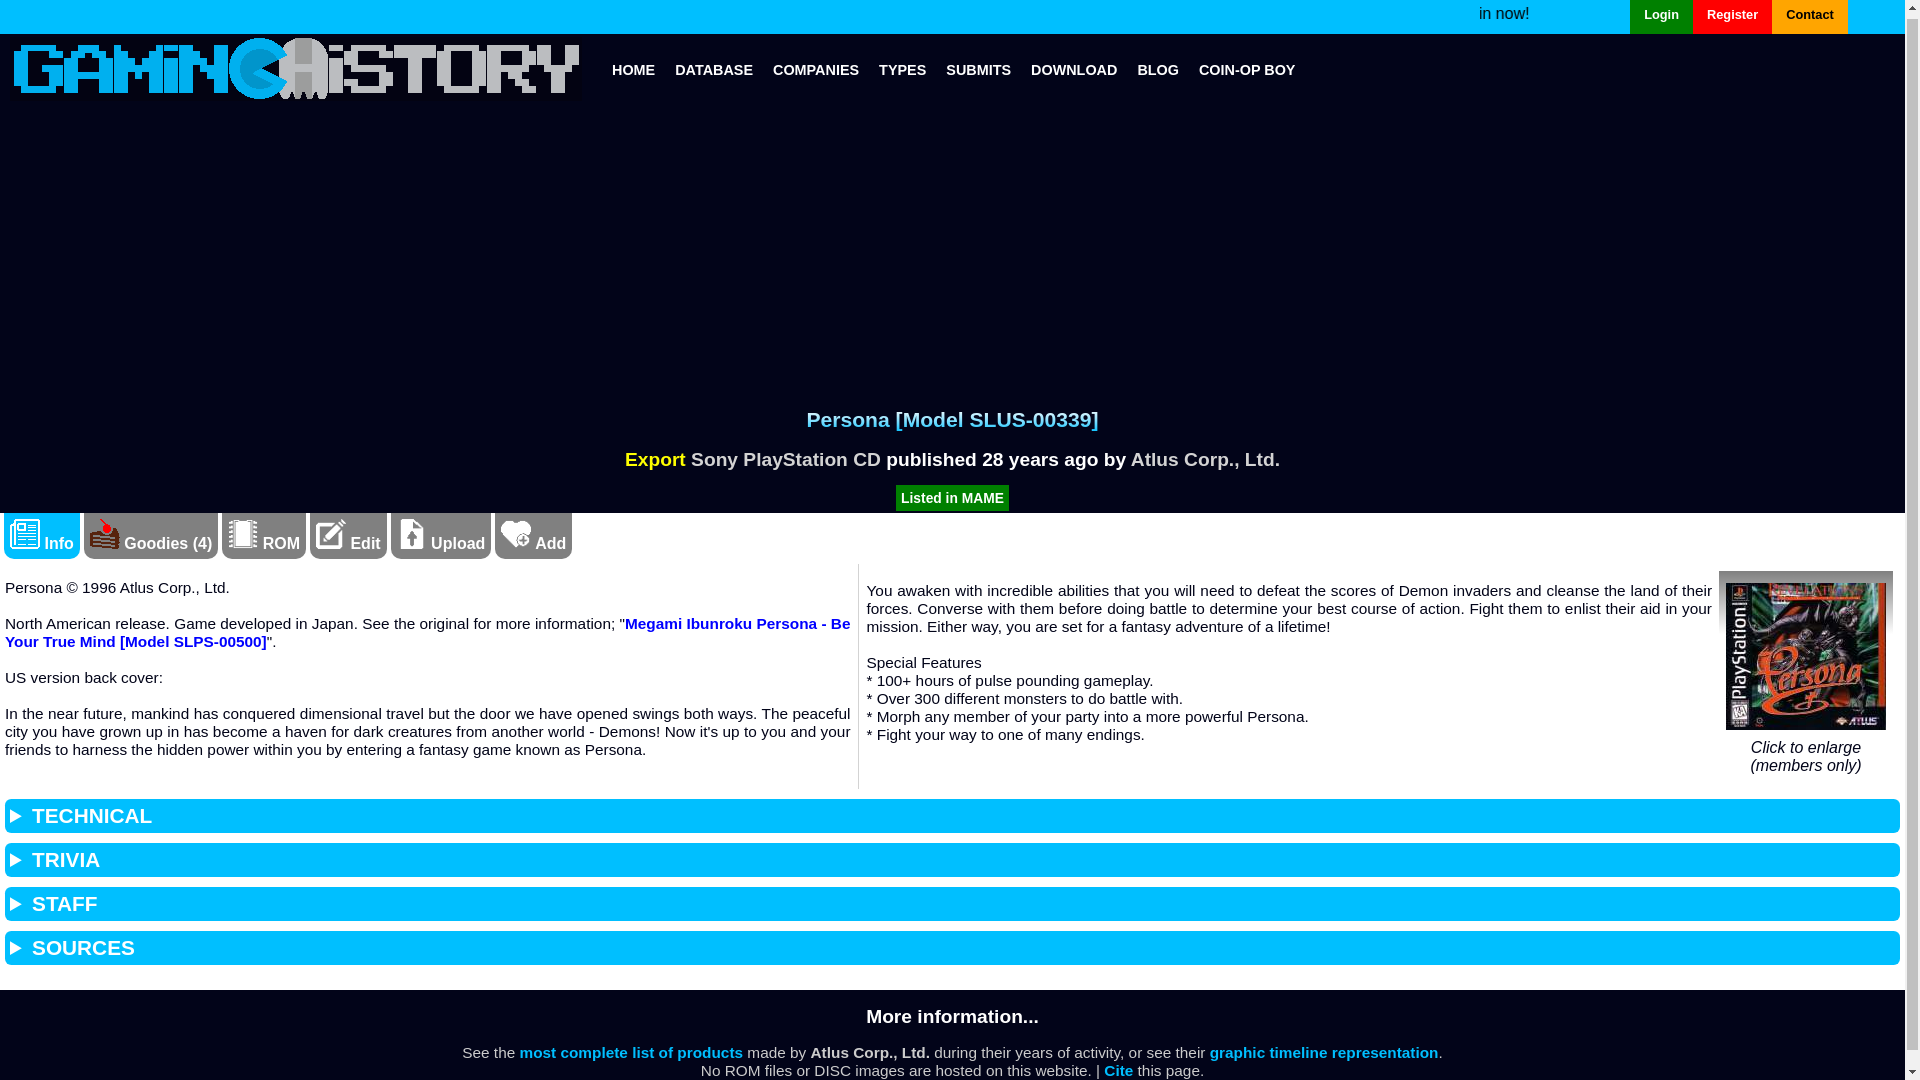  What do you see at coordinates (713, 68) in the screenshot?
I see `DATABASE` at bounding box center [713, 68].